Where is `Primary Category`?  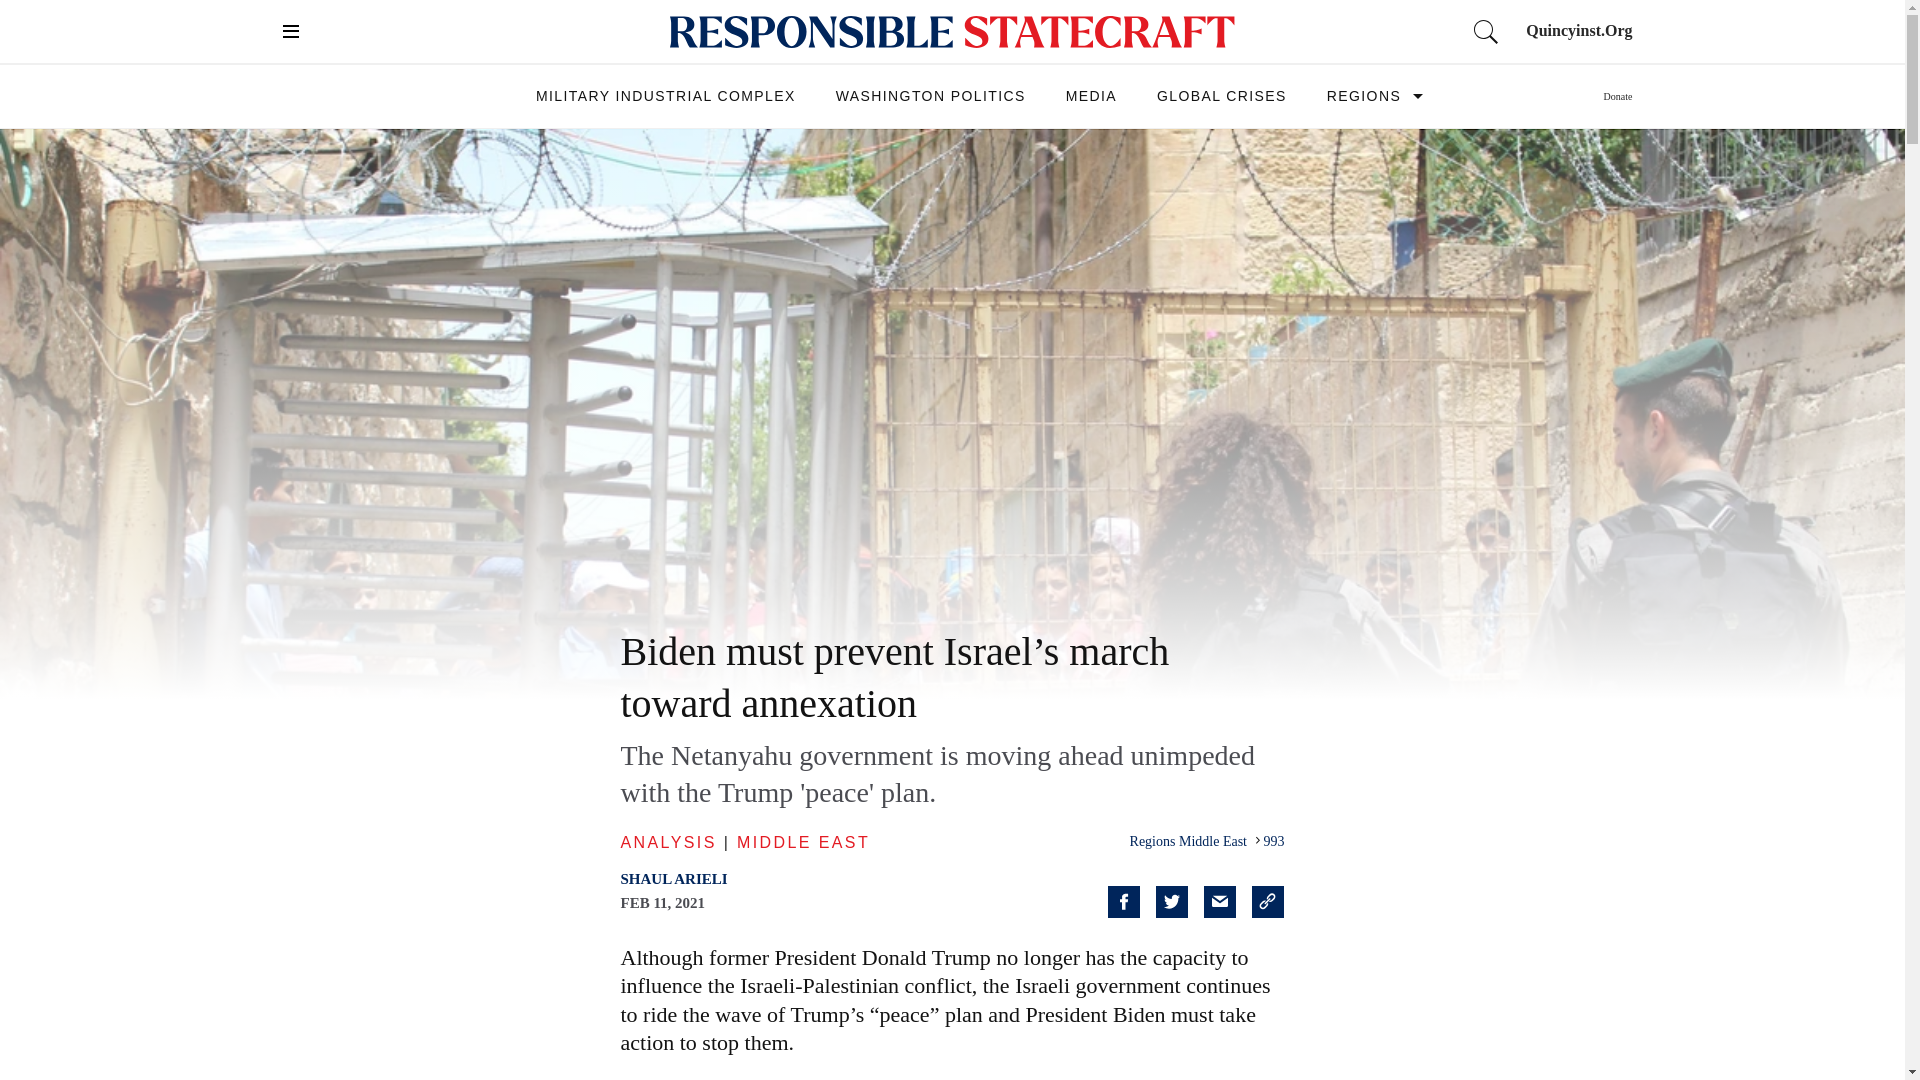
Primary Category is located at coordinates (1190, 840).